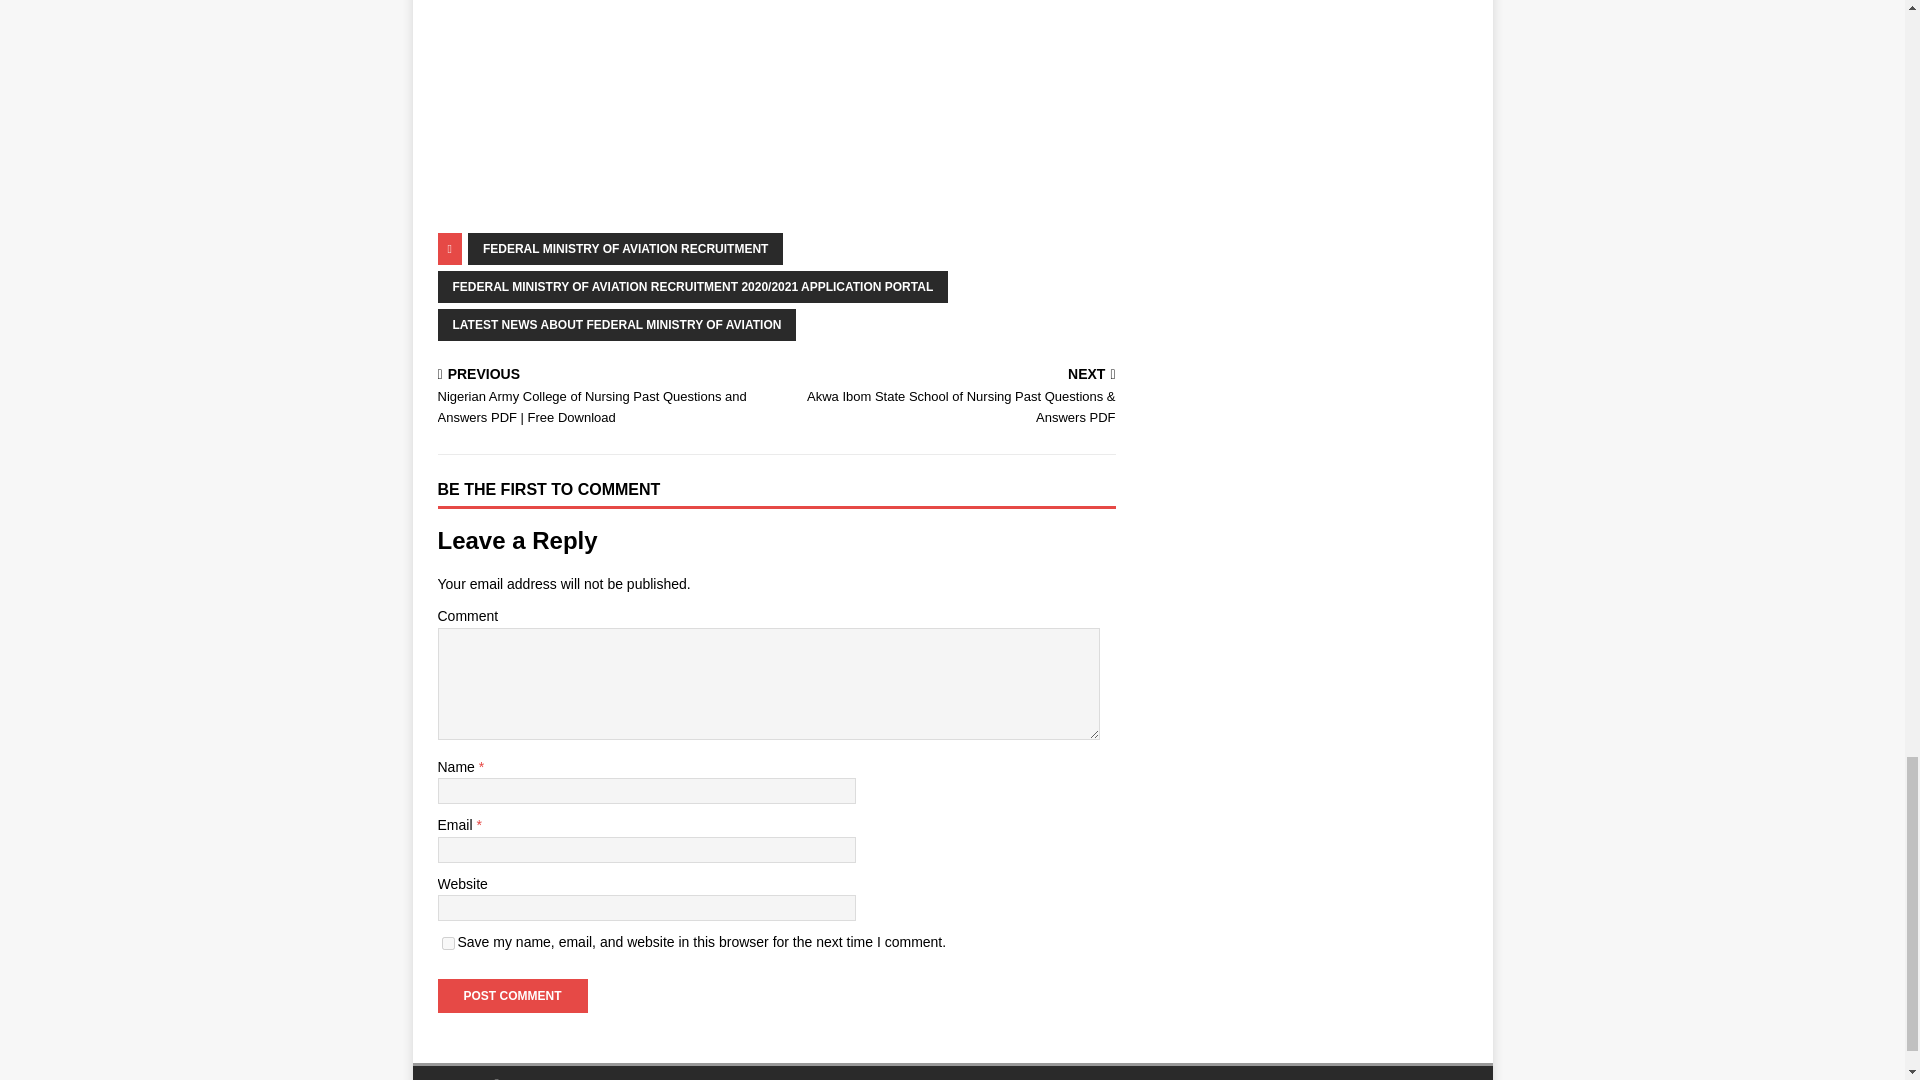 The height and width of the screenshot is (1080, 1920). What do you see at coordinates (512, 994) in the screenshot?
I see `Post Comment` at bounding box center [512, 994].